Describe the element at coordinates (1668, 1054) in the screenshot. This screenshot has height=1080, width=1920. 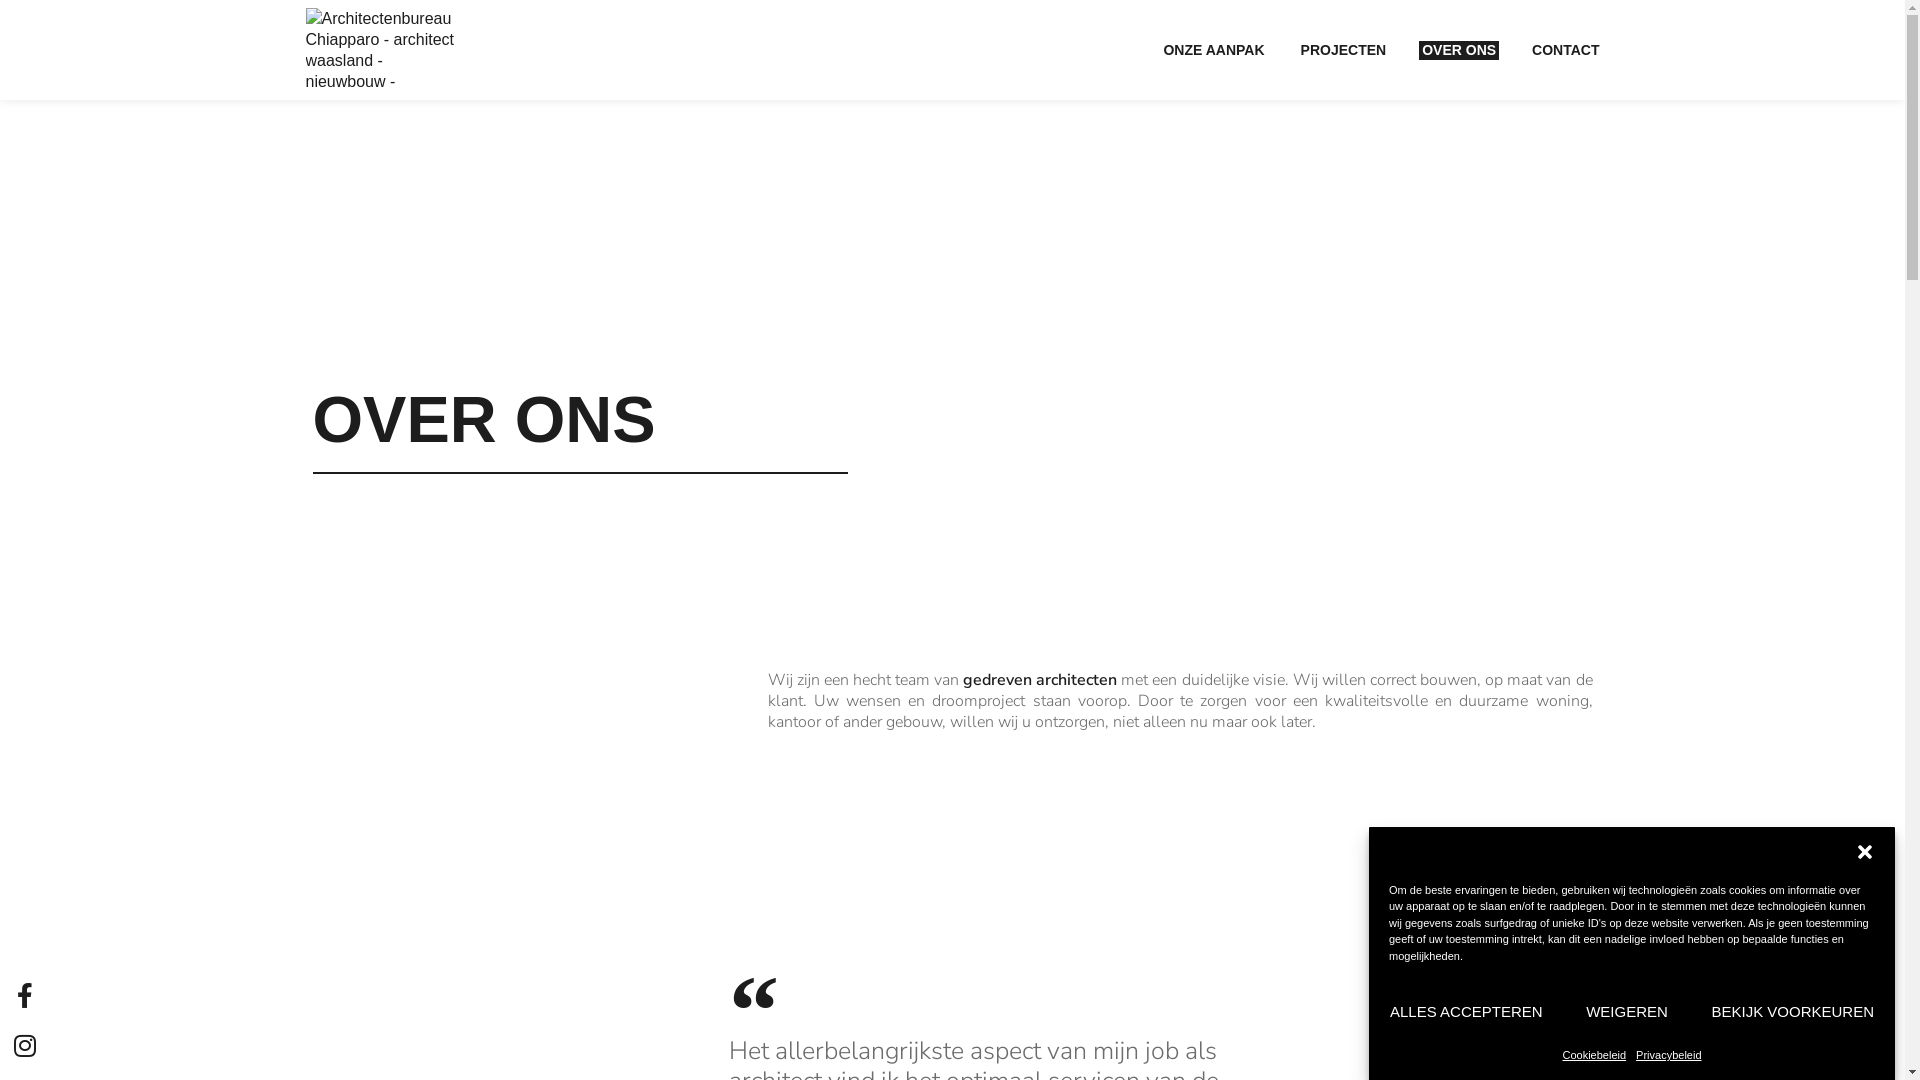
I see `Privacybeleid` at that location.